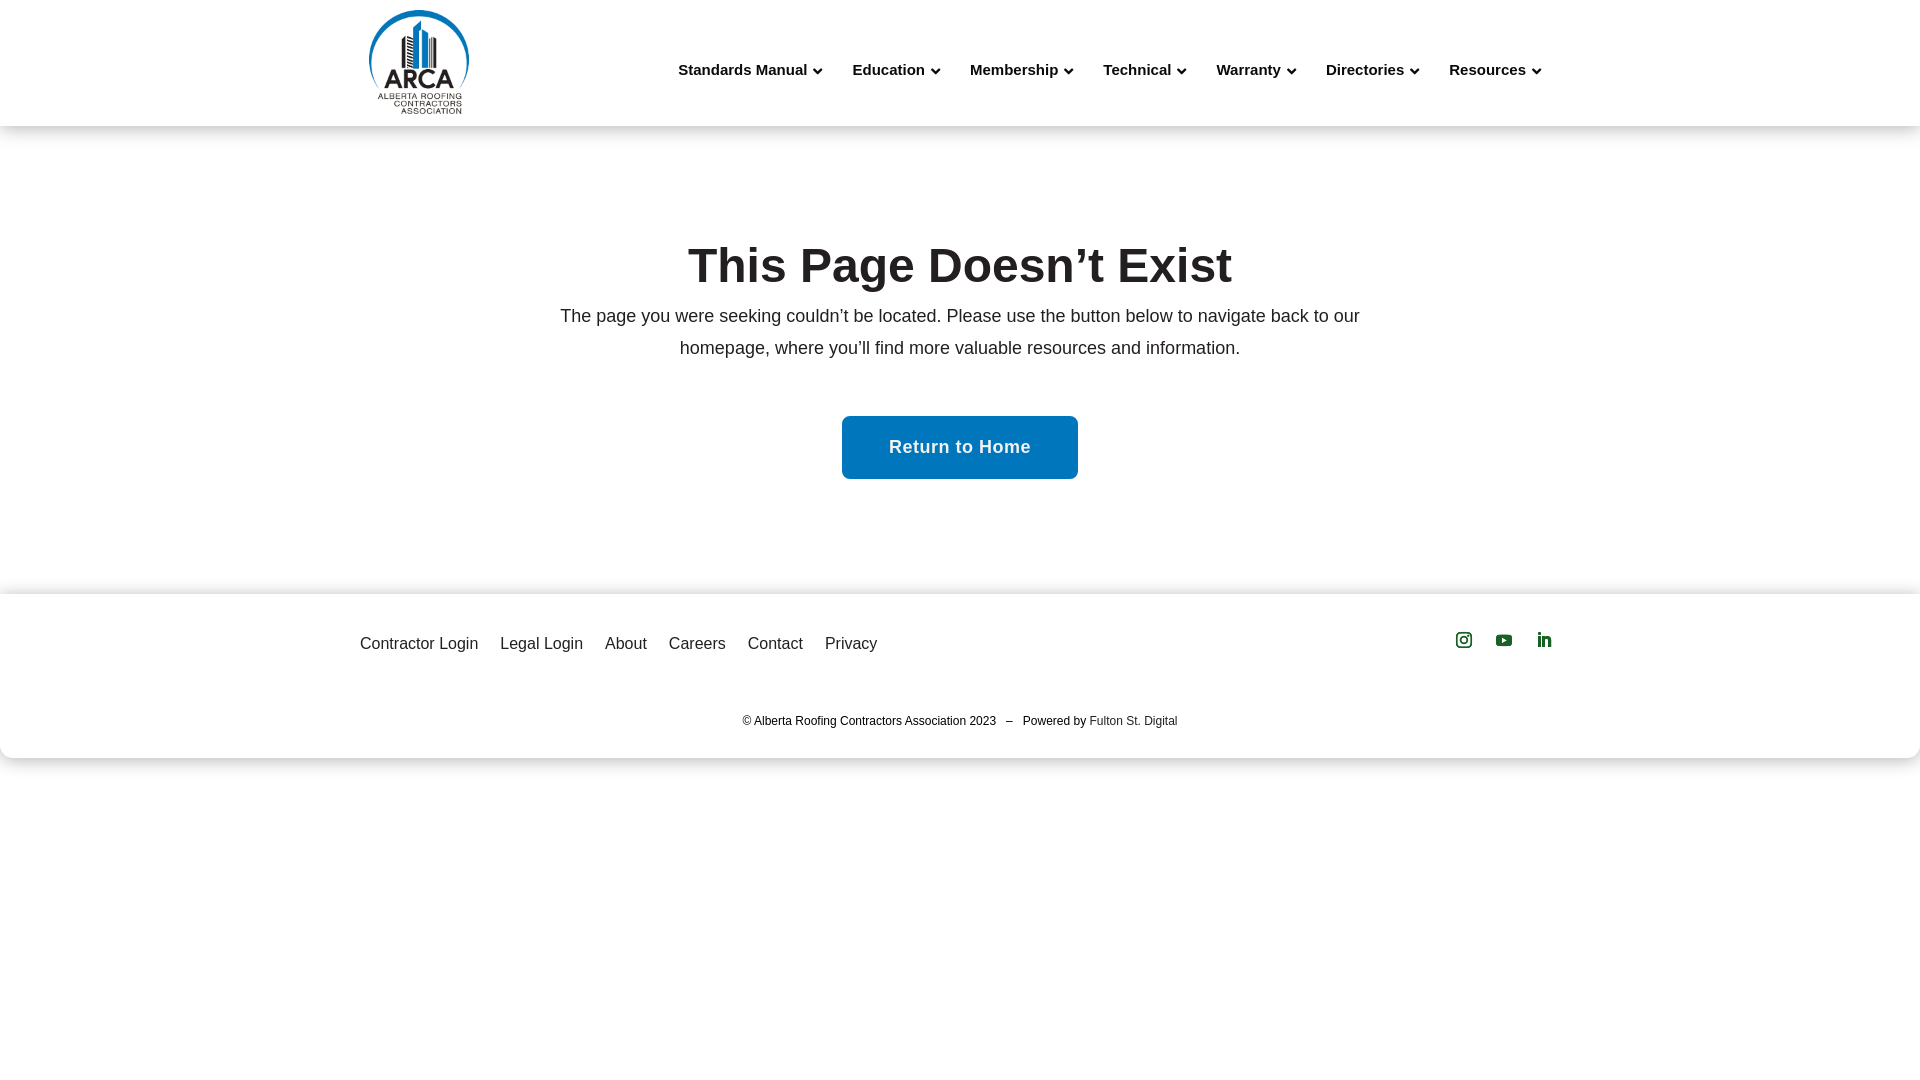  Describe the element at coordinates (851, 640) in the screenshot. I see `Privacy` at that location.